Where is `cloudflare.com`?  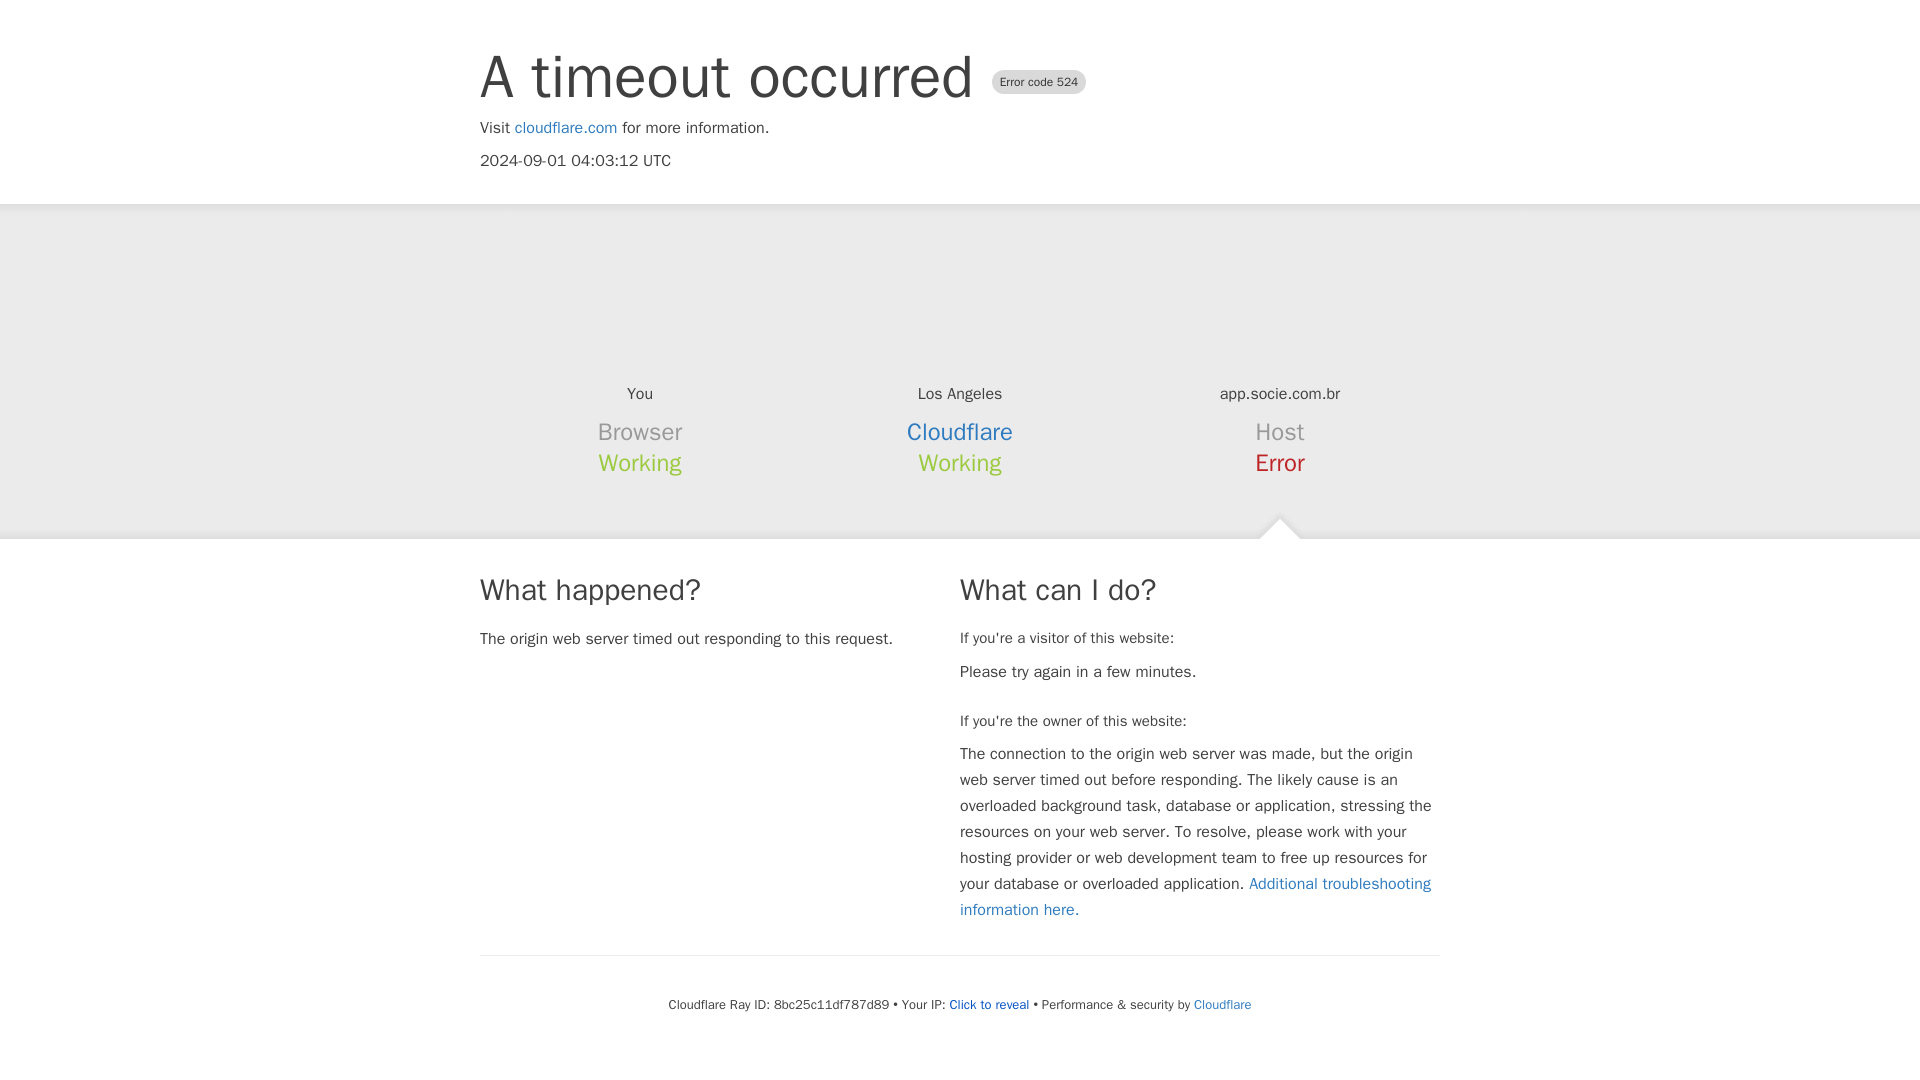 cloudflare.com is located at coordinates (566, 128).